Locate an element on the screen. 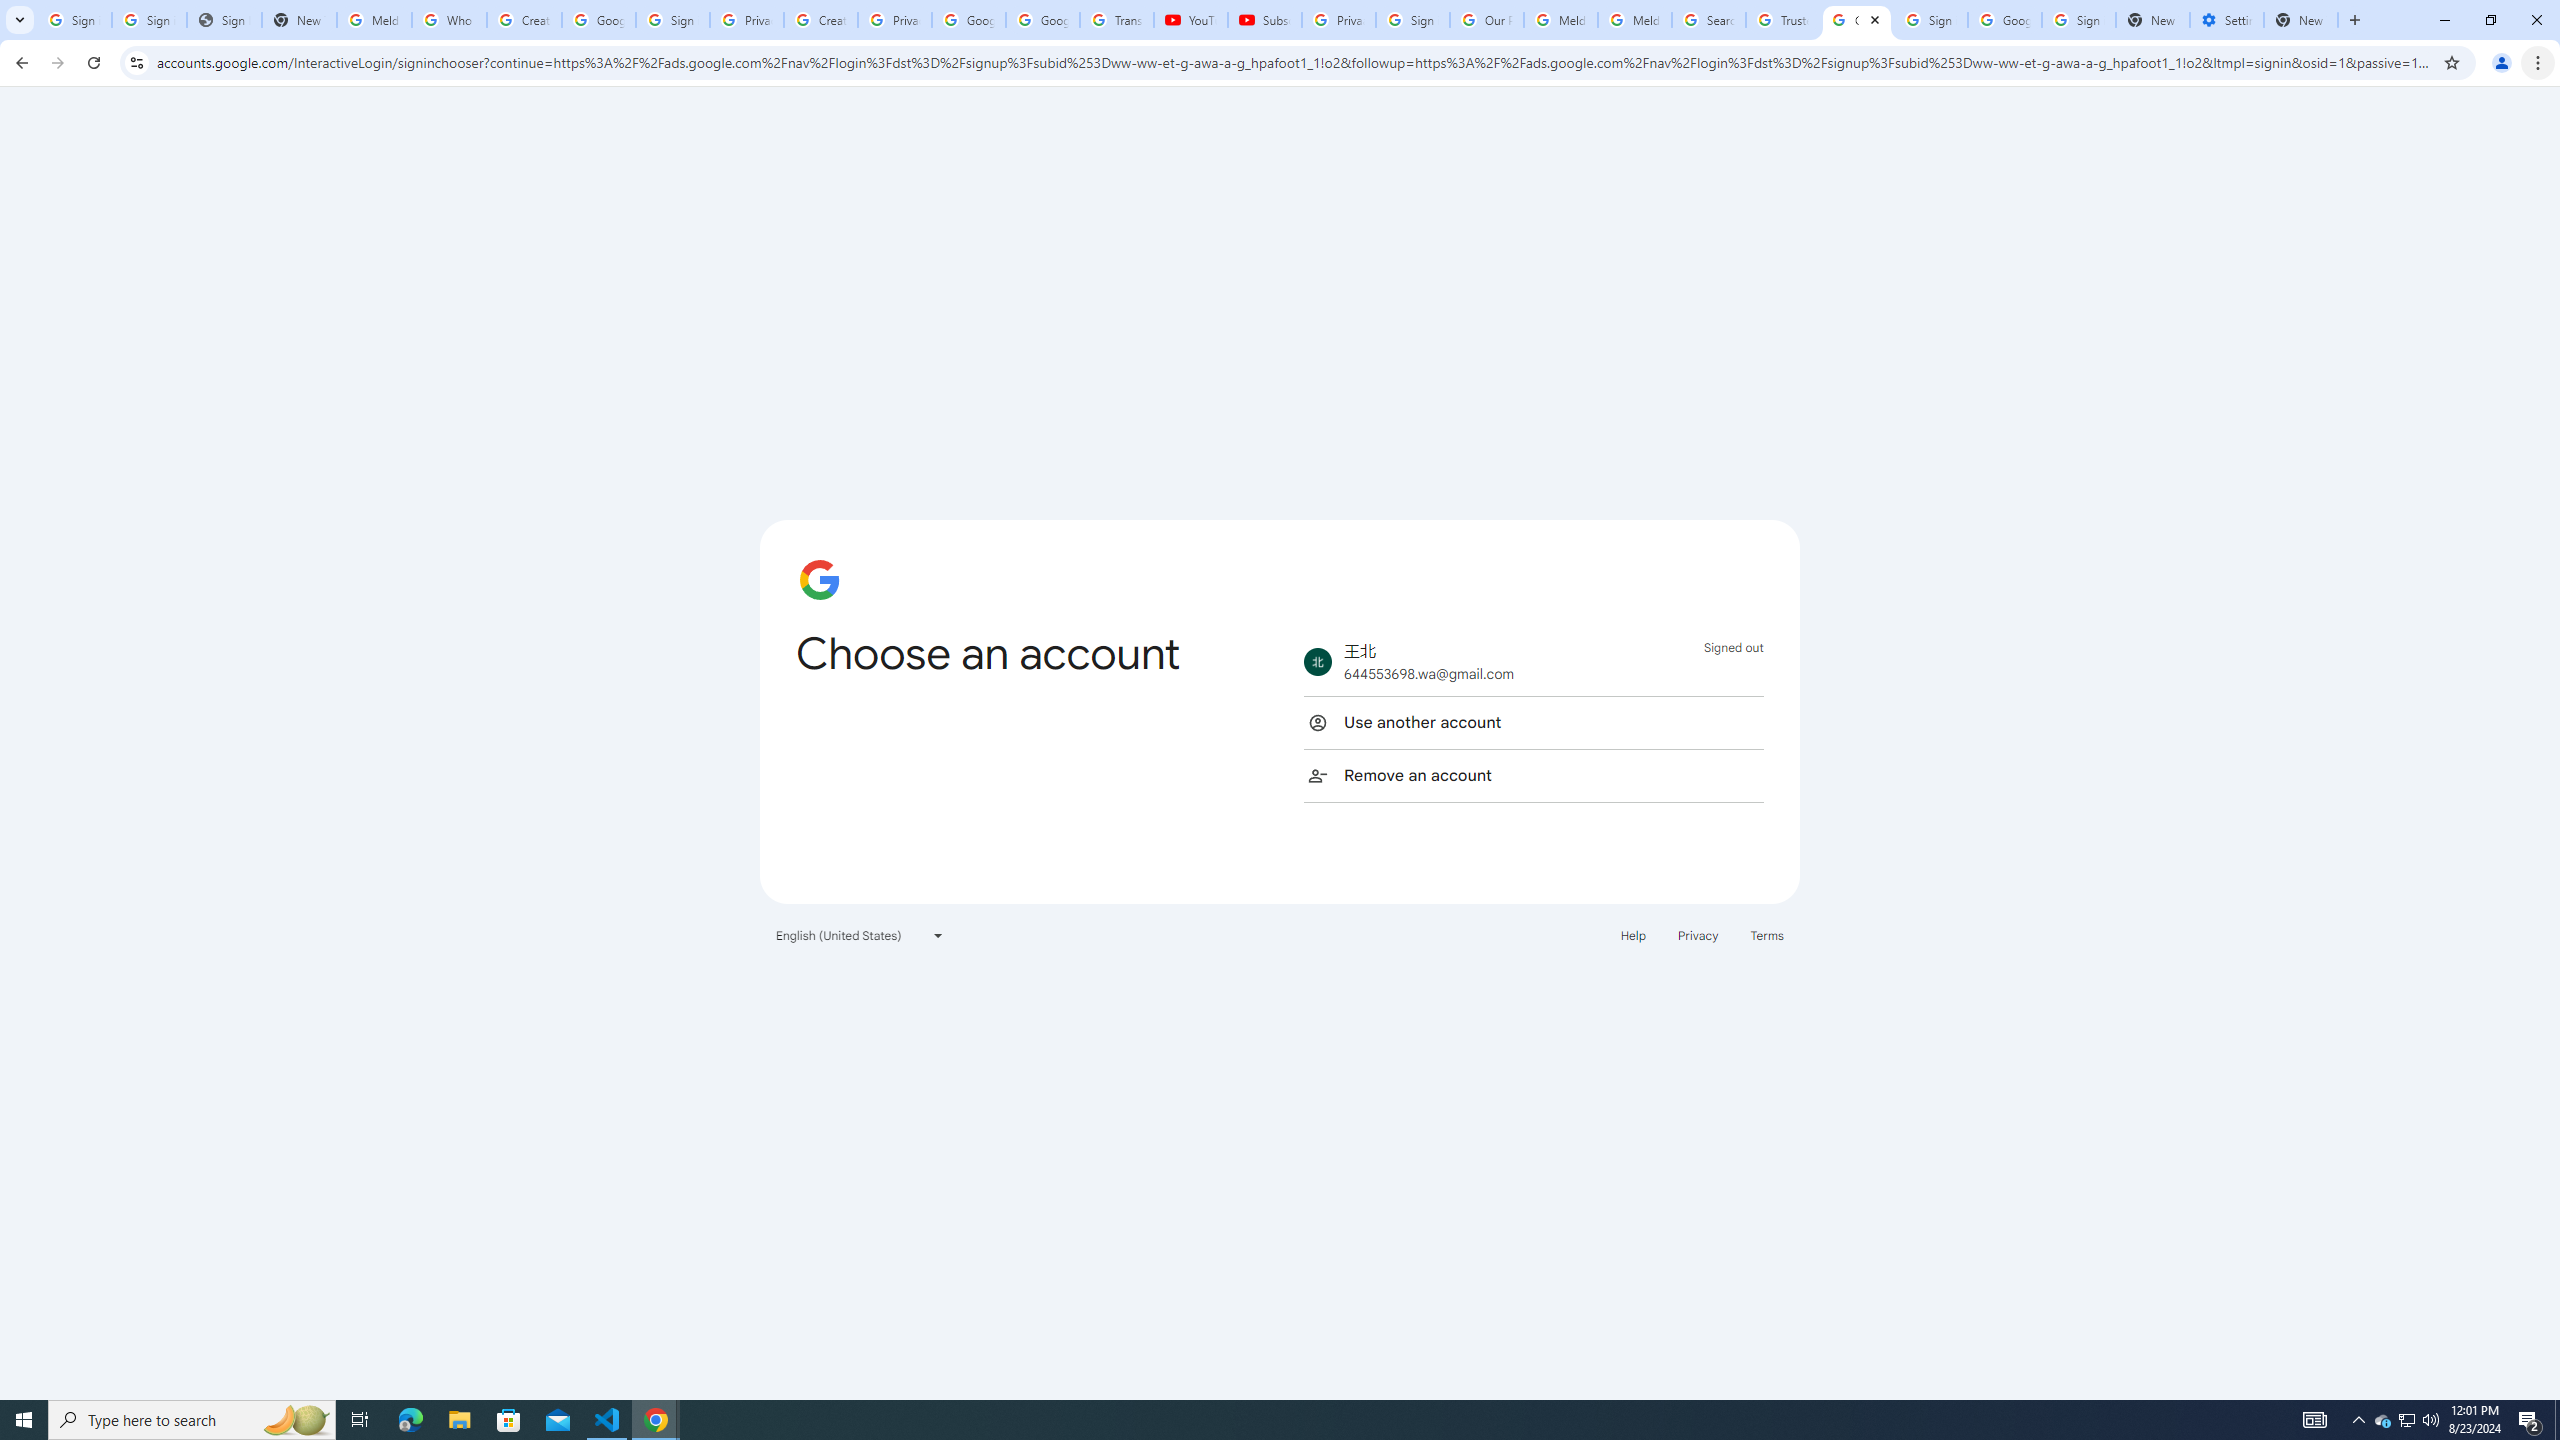  Sign in - Google Accounts is located at coordinates (74, 20).